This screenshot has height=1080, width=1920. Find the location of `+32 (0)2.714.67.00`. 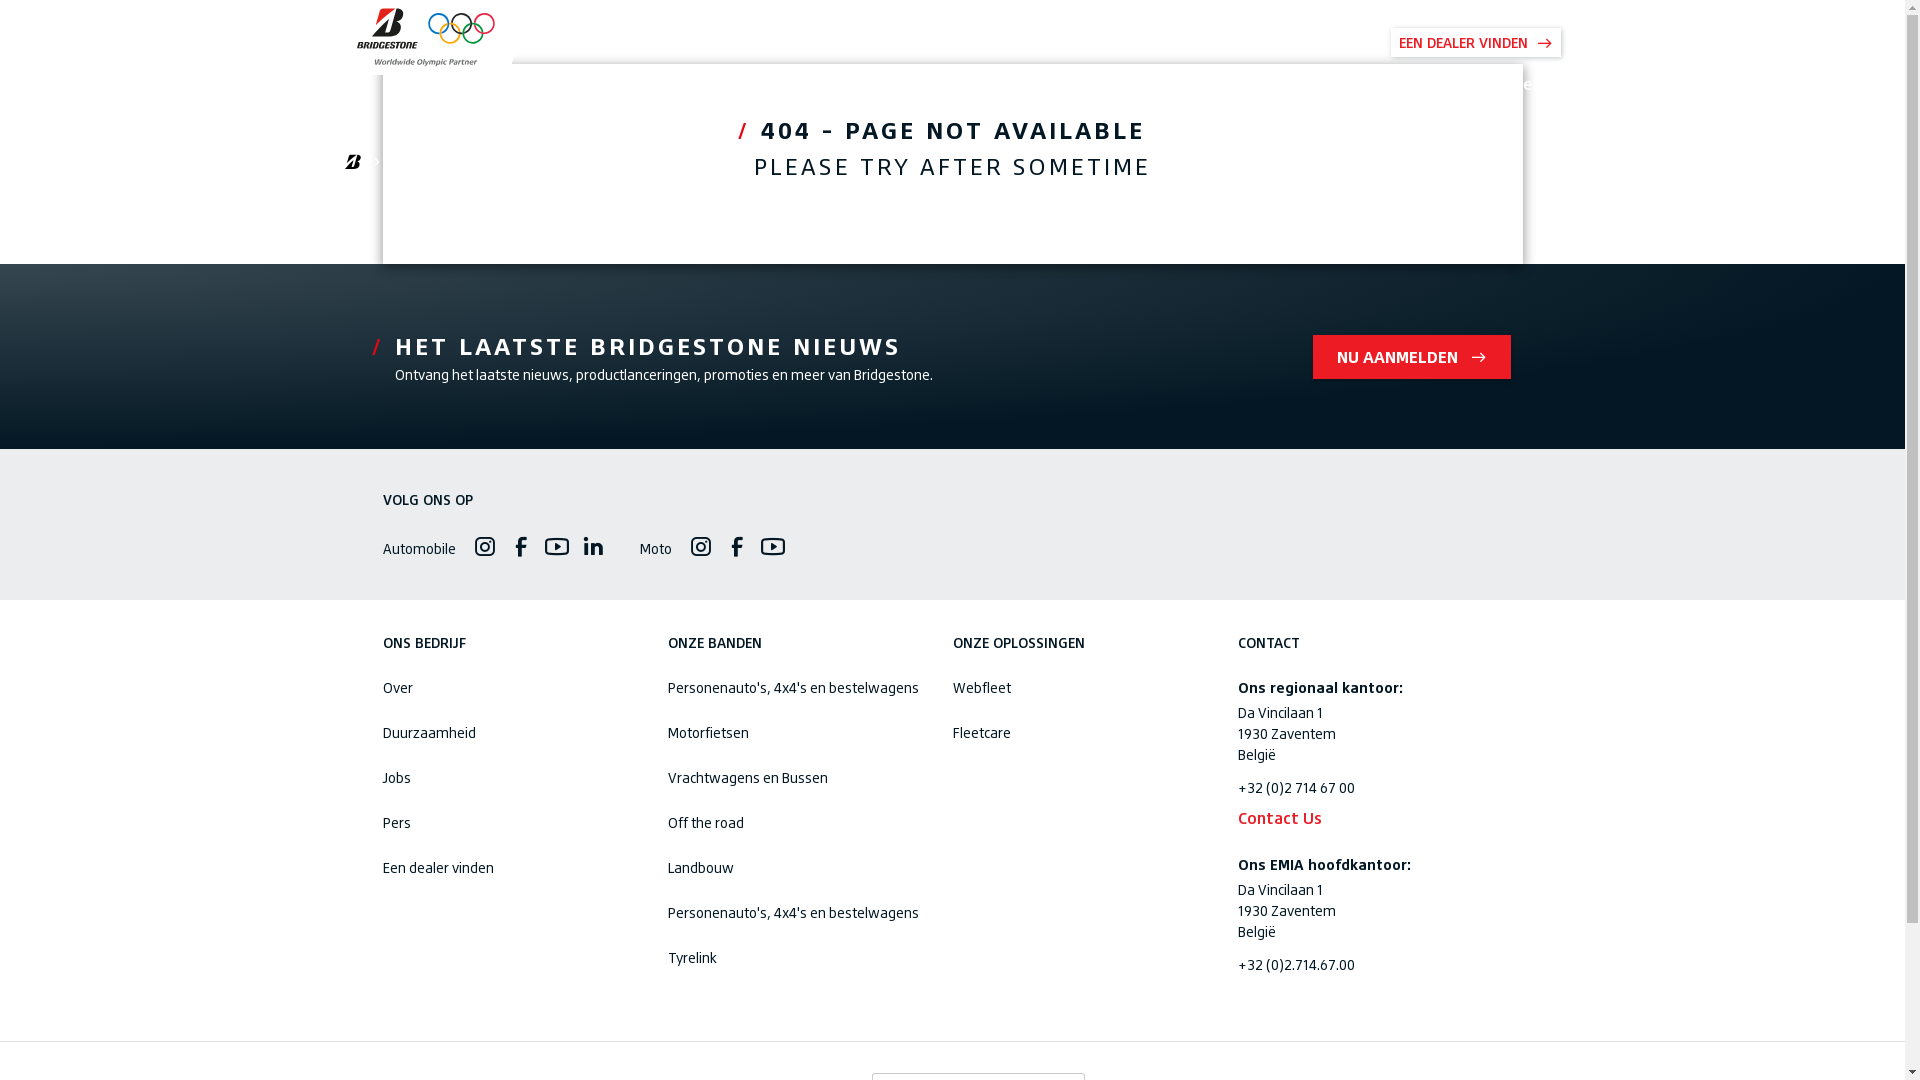

+32 (0)2.714.67.00 is located at coordinates (1368, 964).